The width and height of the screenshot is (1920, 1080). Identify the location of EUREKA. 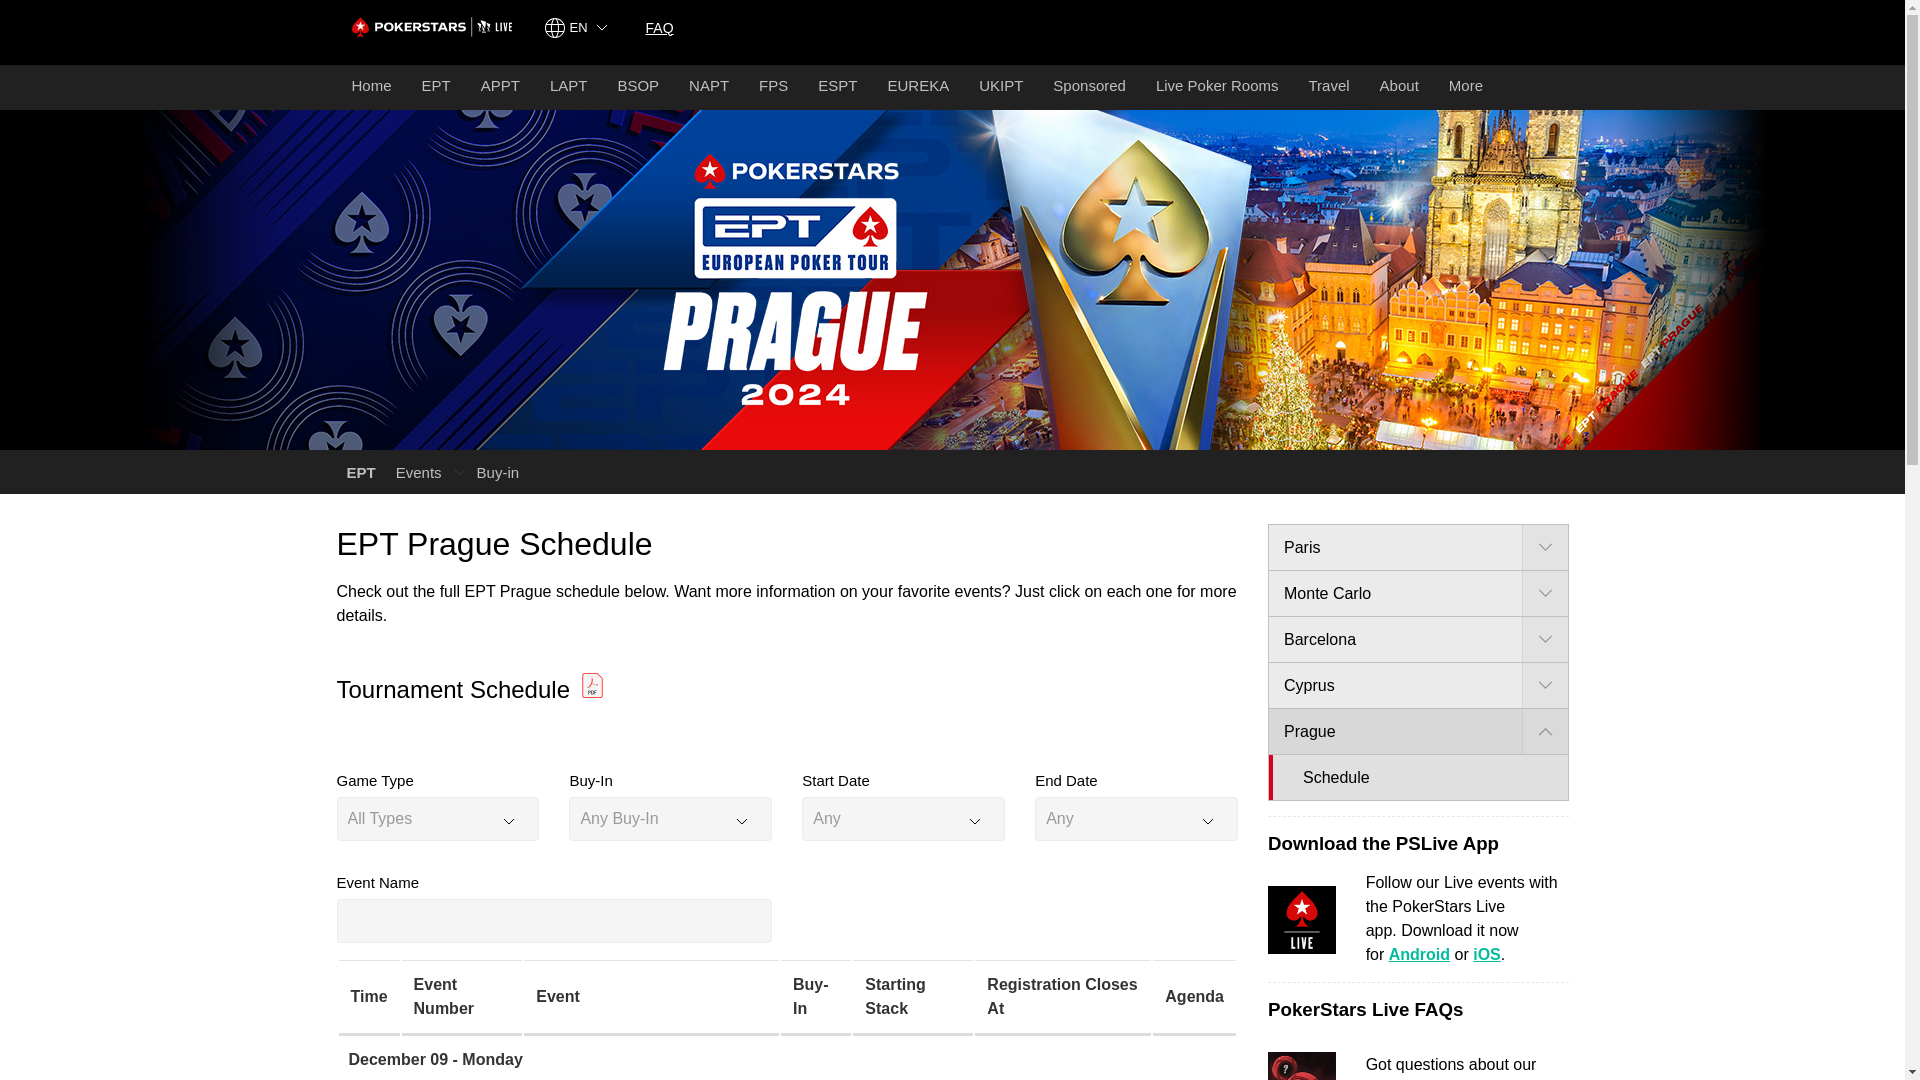
(917, 87).